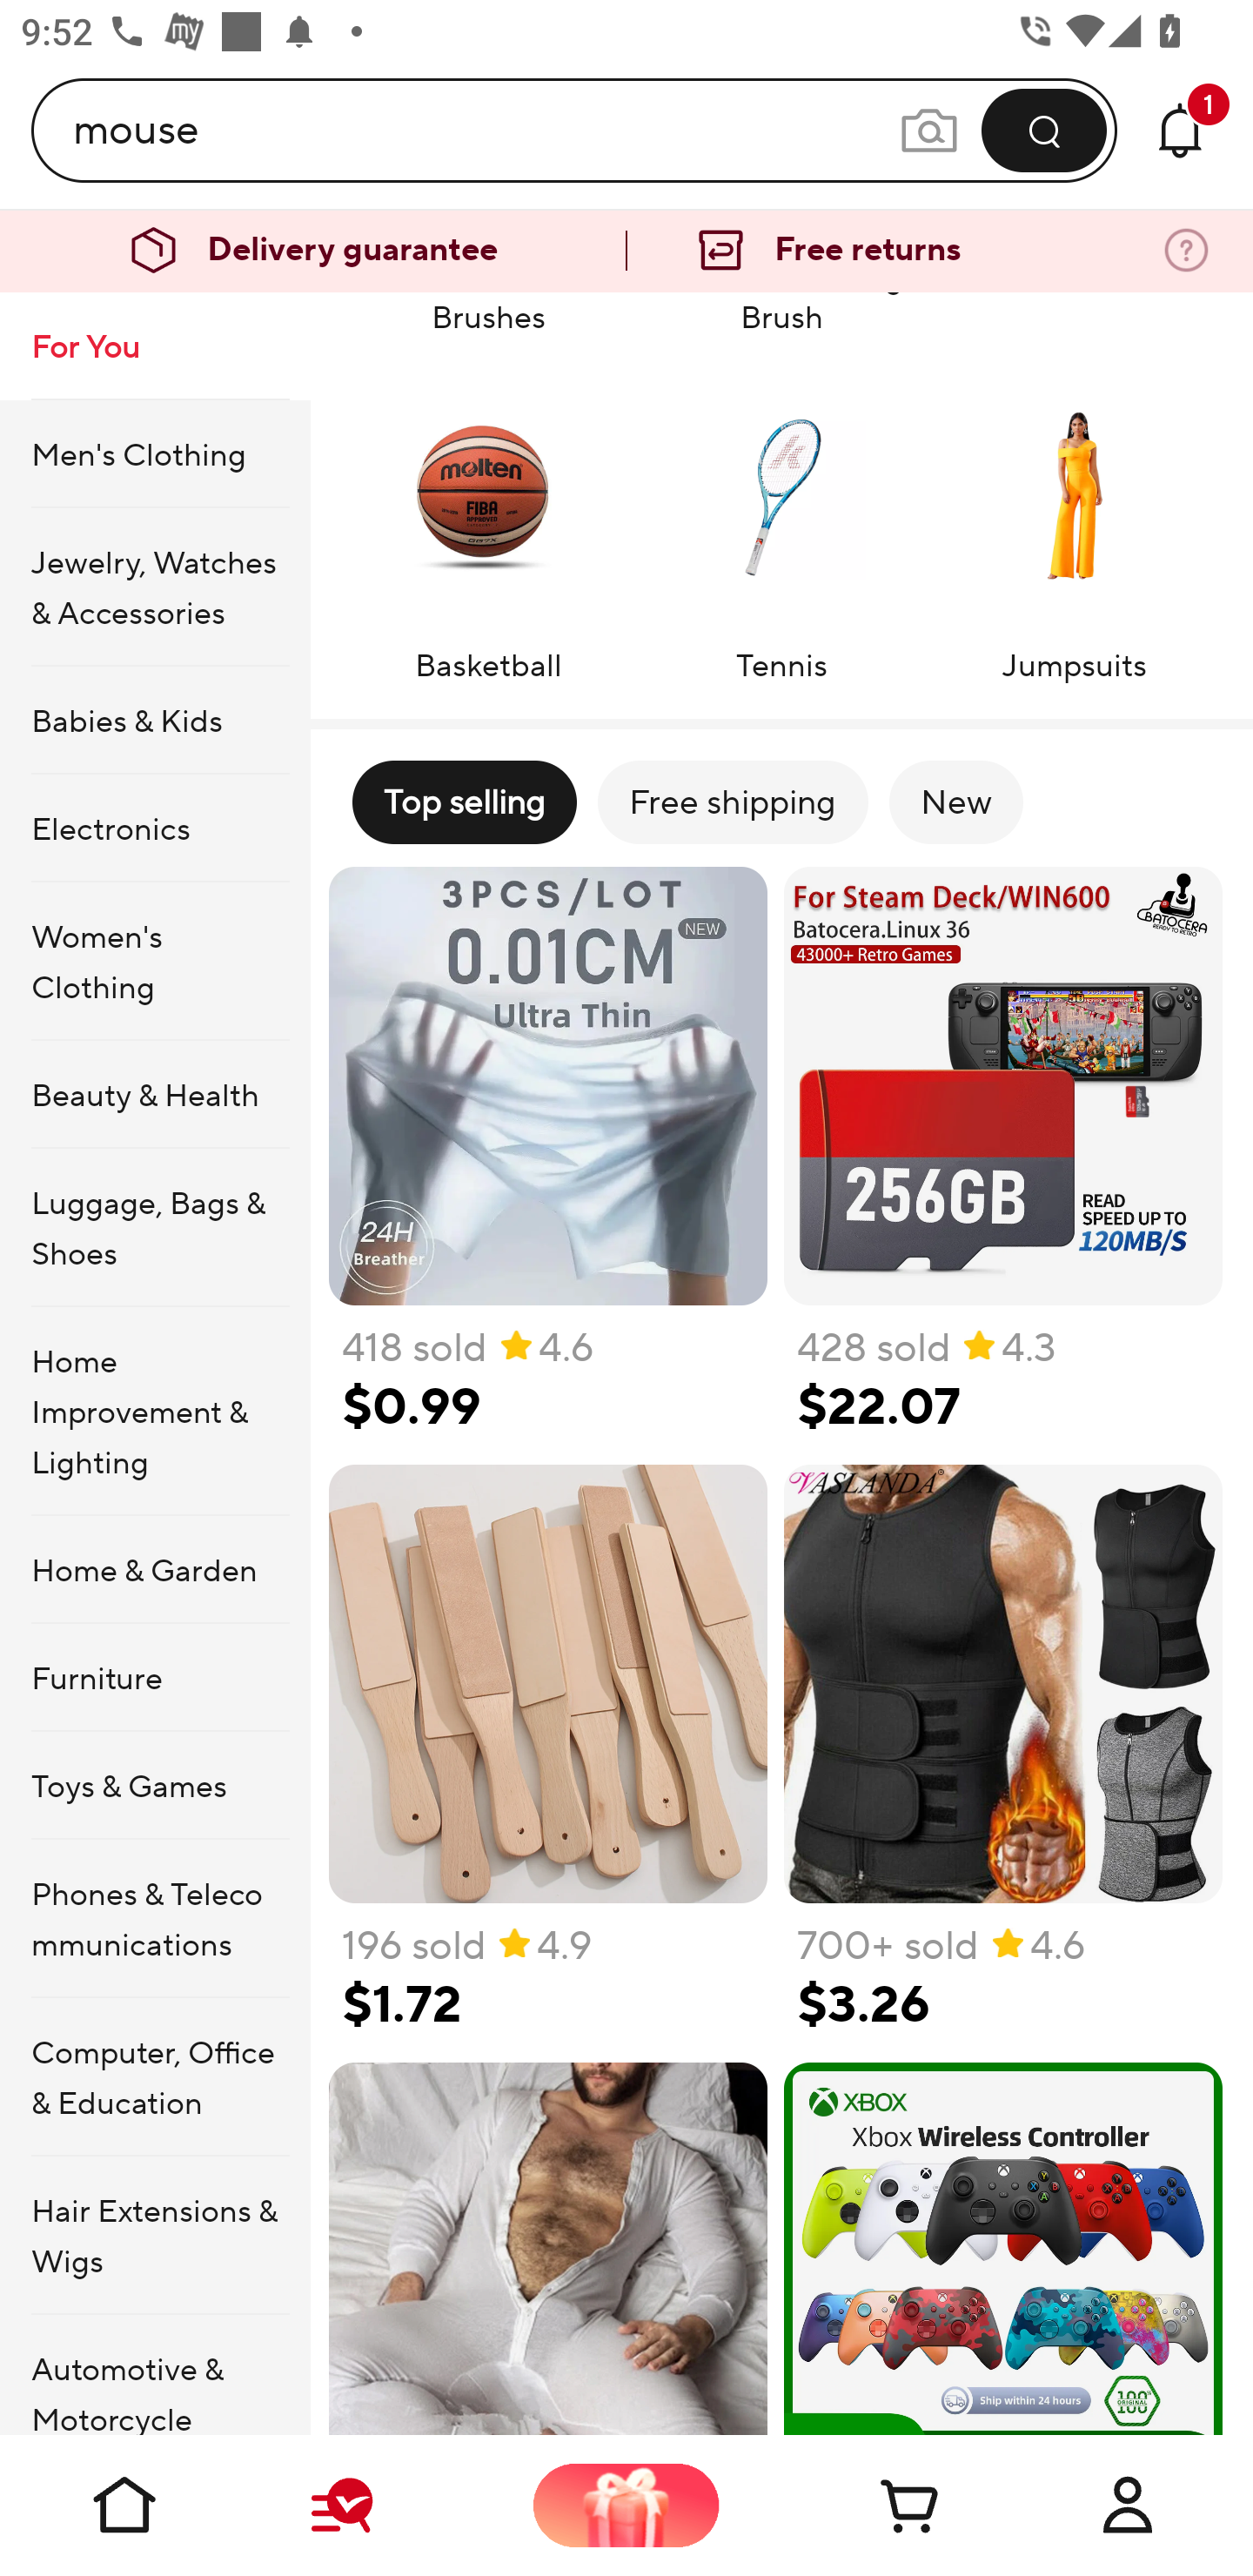 Image resolution: width=1253 pixels, height=2576 pixels. Describe the element at coordinates (155, 721) in the screenshot. I see `Babies & Kids` at that location.